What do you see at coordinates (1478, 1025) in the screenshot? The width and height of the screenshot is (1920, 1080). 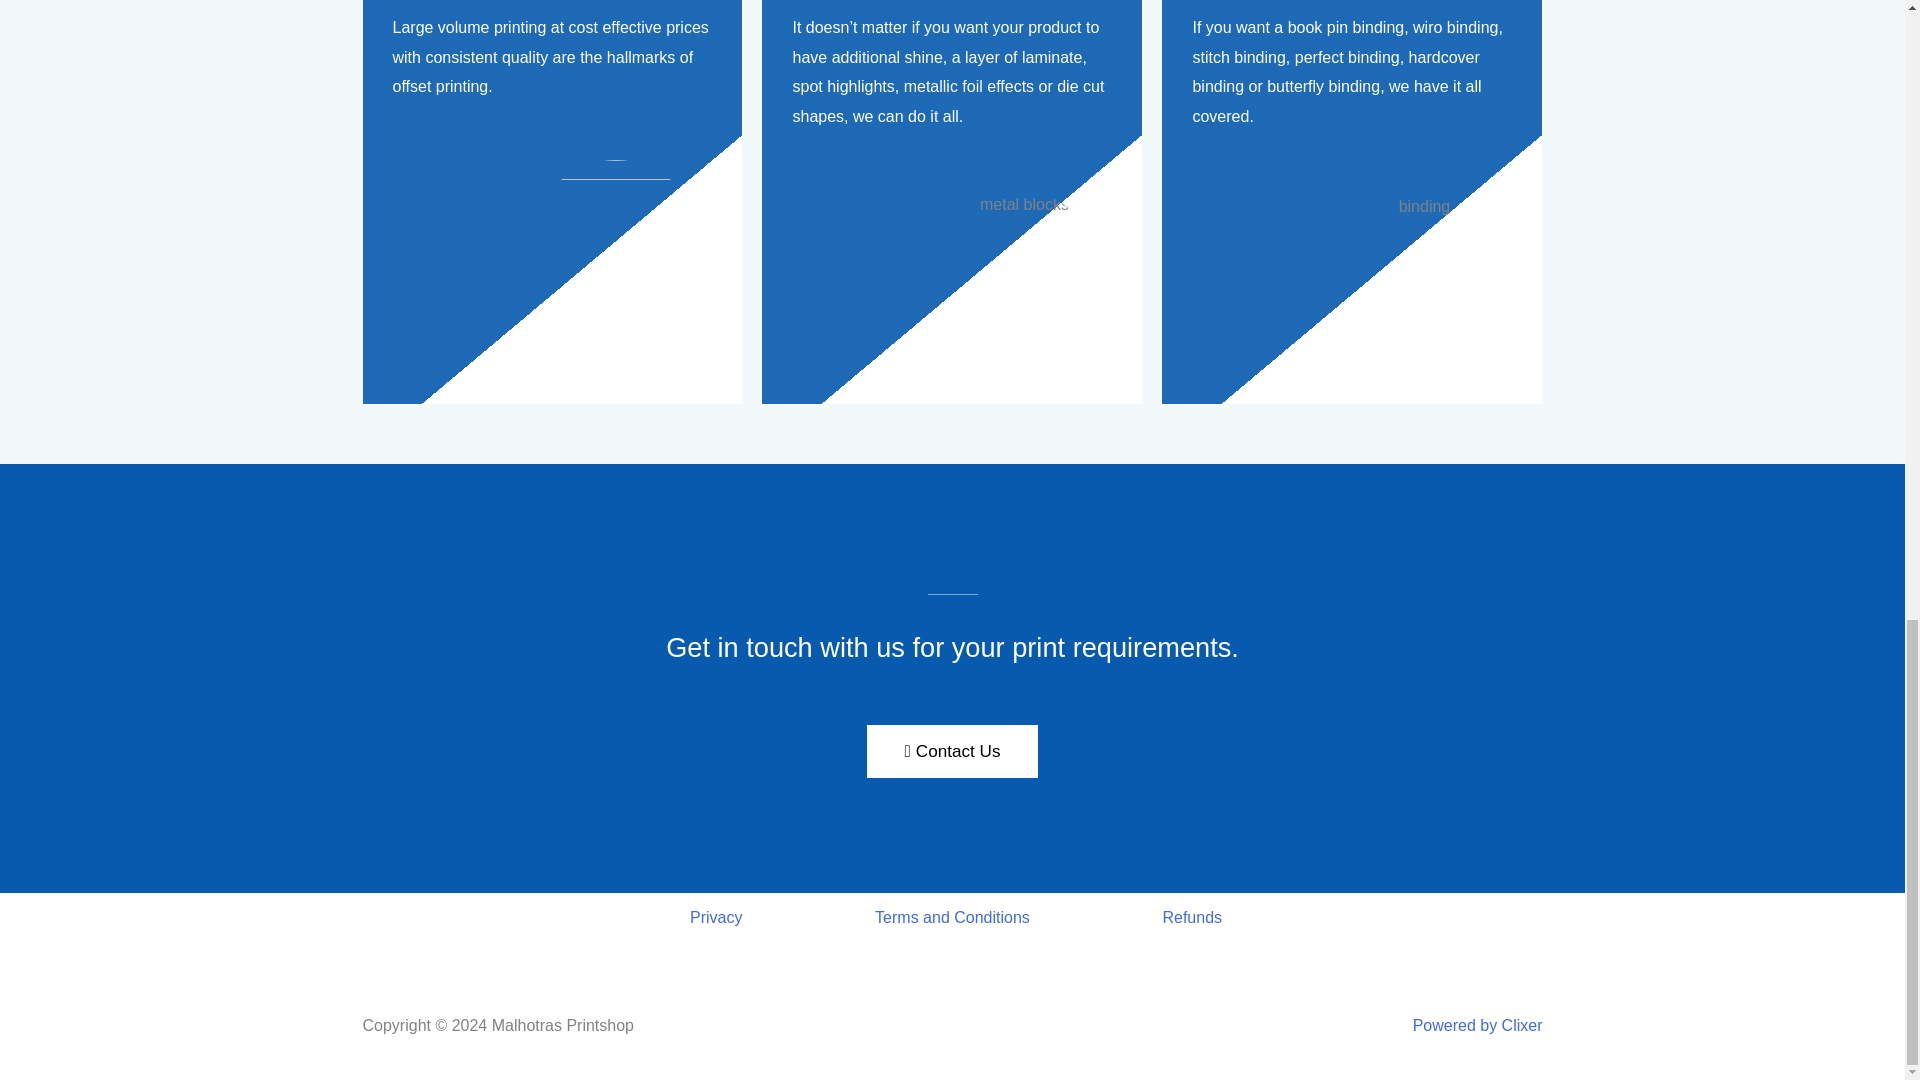 I see `Powered by Clixer` at bounding box center [1478, 1025].